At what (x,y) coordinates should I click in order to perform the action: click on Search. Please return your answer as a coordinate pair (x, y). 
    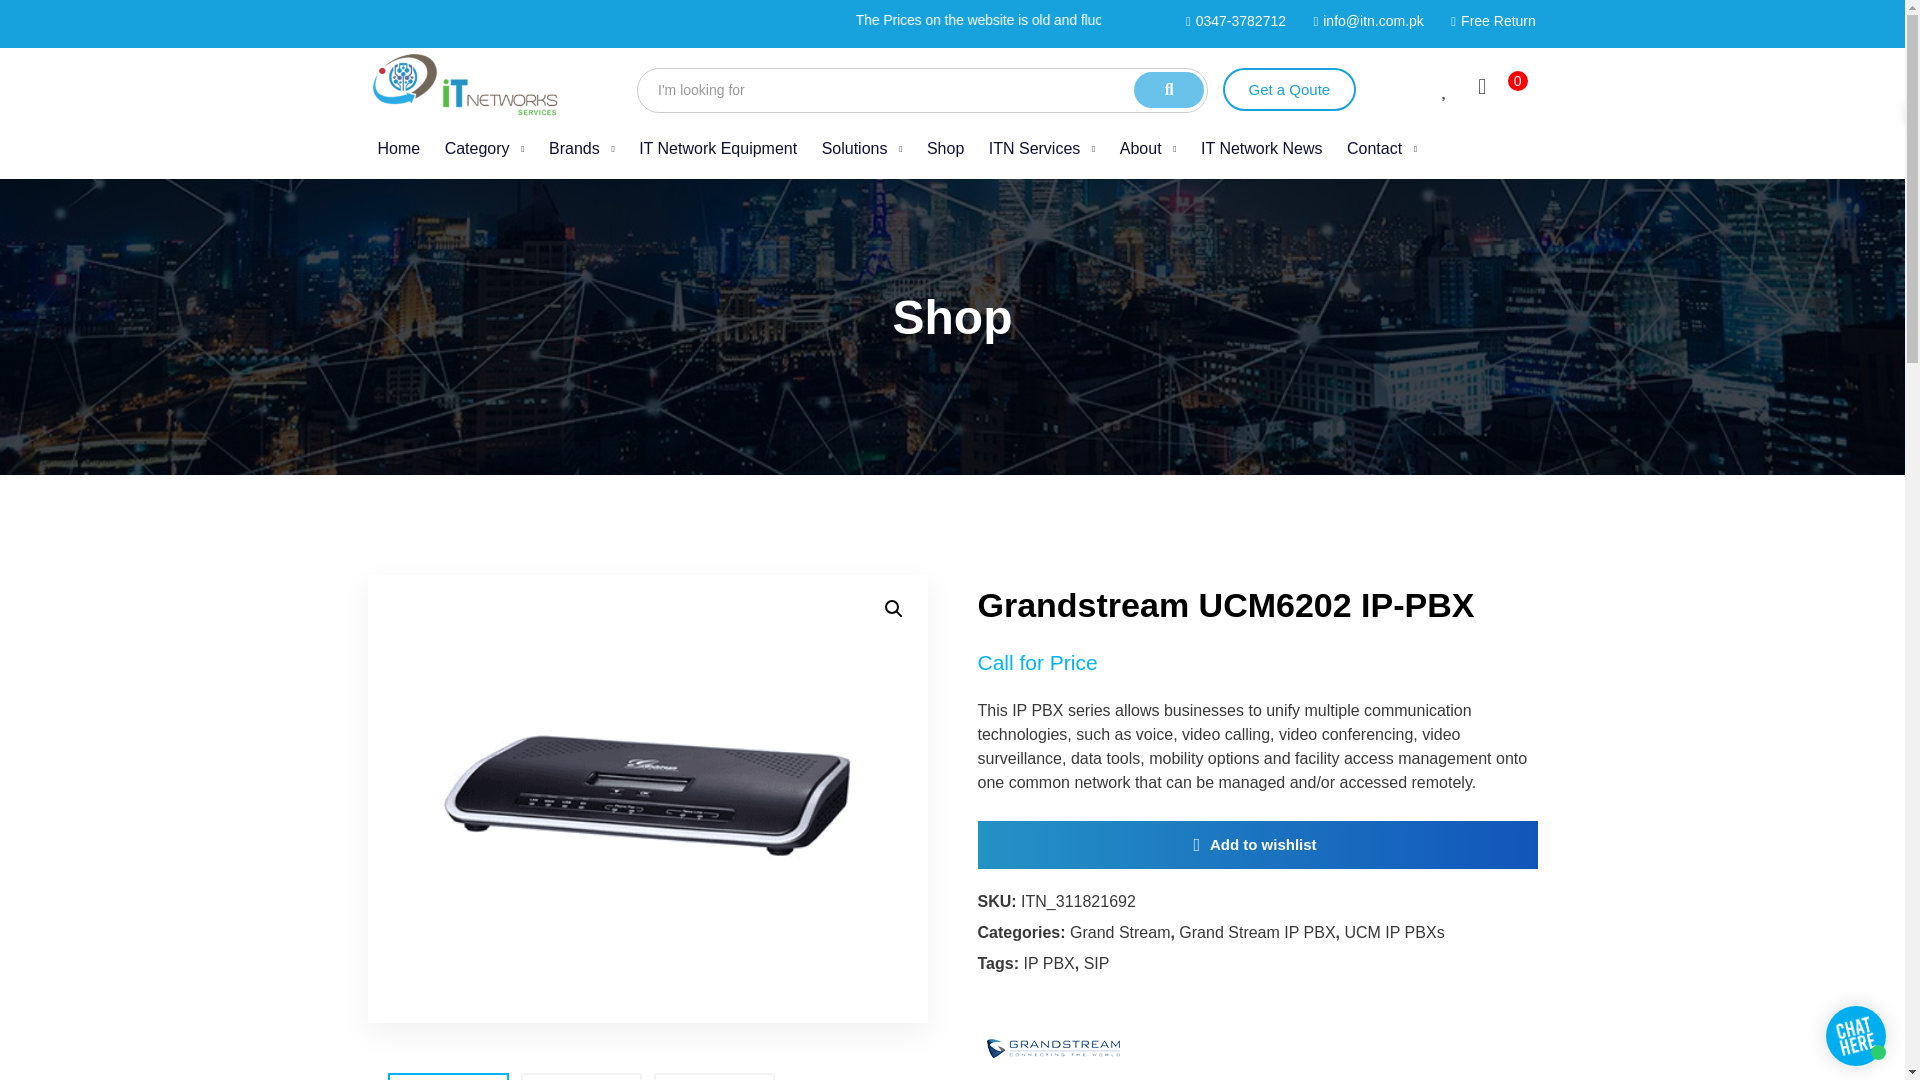
    Looking at the image, I should click on (922, 90).